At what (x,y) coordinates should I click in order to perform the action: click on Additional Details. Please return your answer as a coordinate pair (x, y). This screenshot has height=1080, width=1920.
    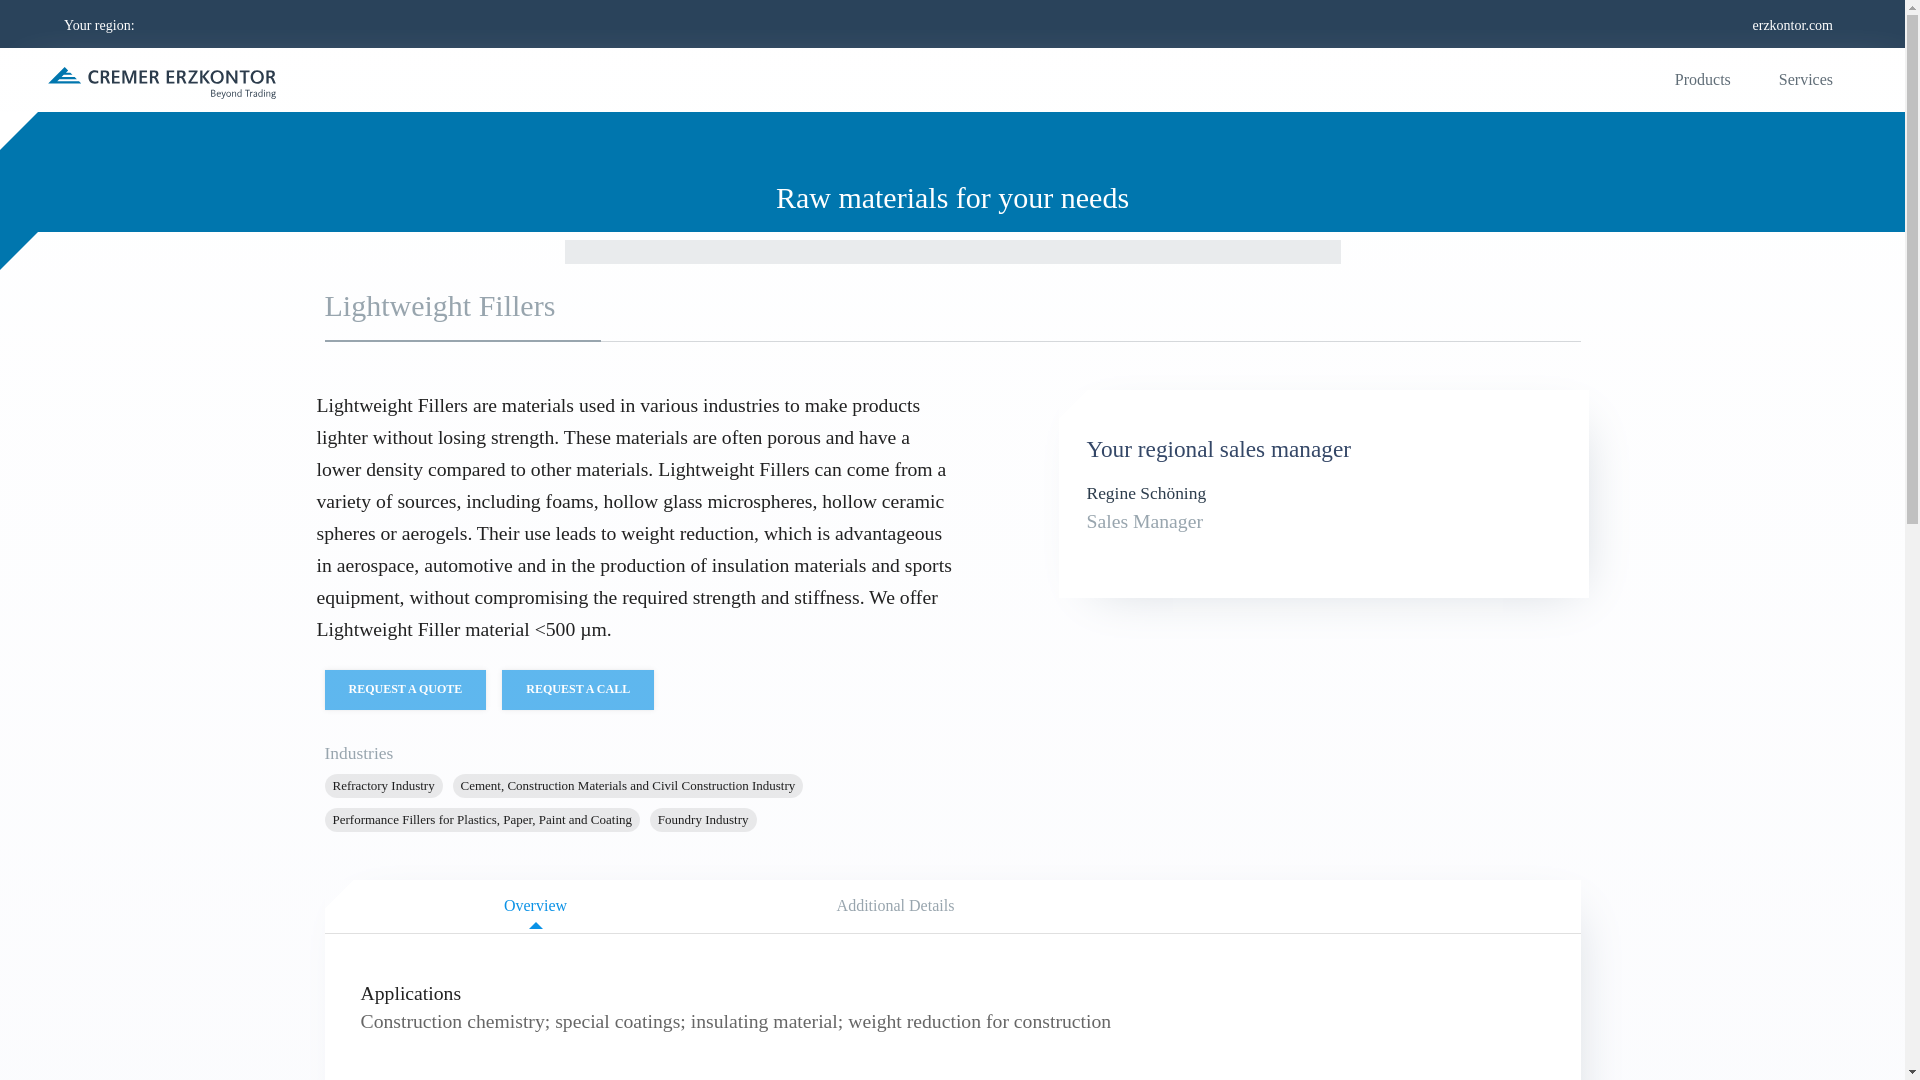
    Looking at the image, I should click on (966, 906).